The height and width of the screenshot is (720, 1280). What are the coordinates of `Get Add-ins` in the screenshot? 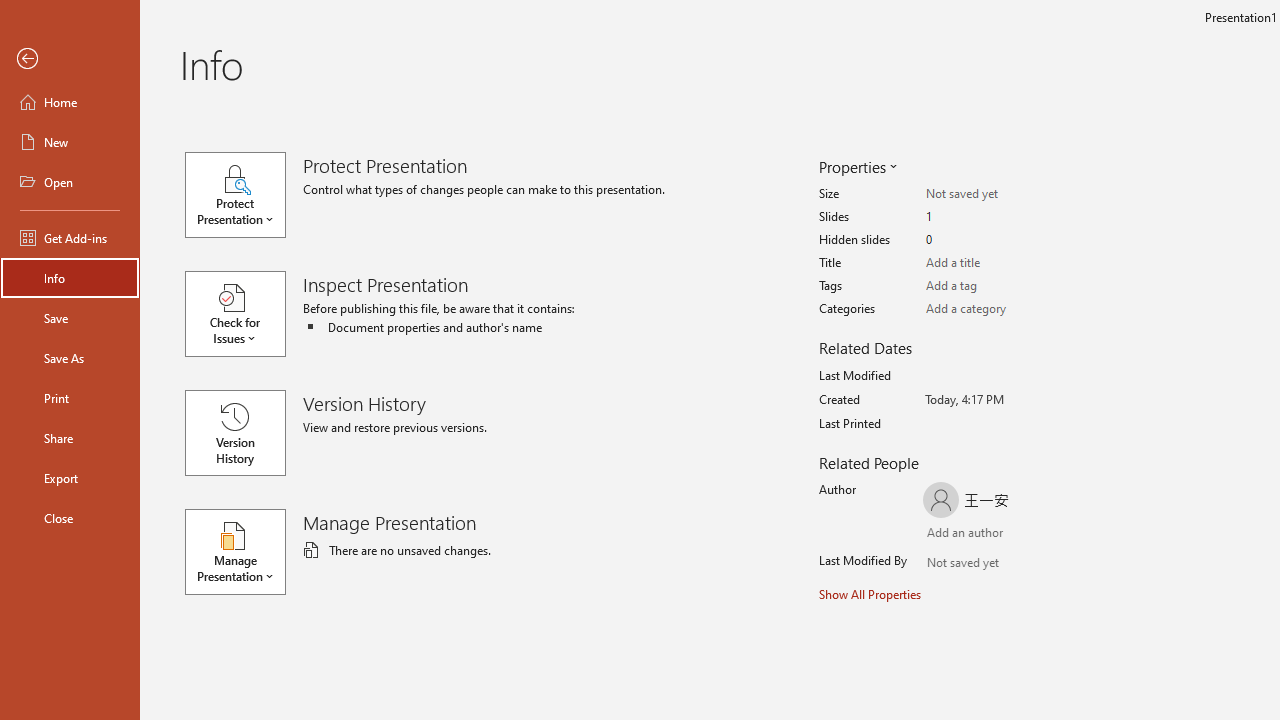 It's located at (70, 238).